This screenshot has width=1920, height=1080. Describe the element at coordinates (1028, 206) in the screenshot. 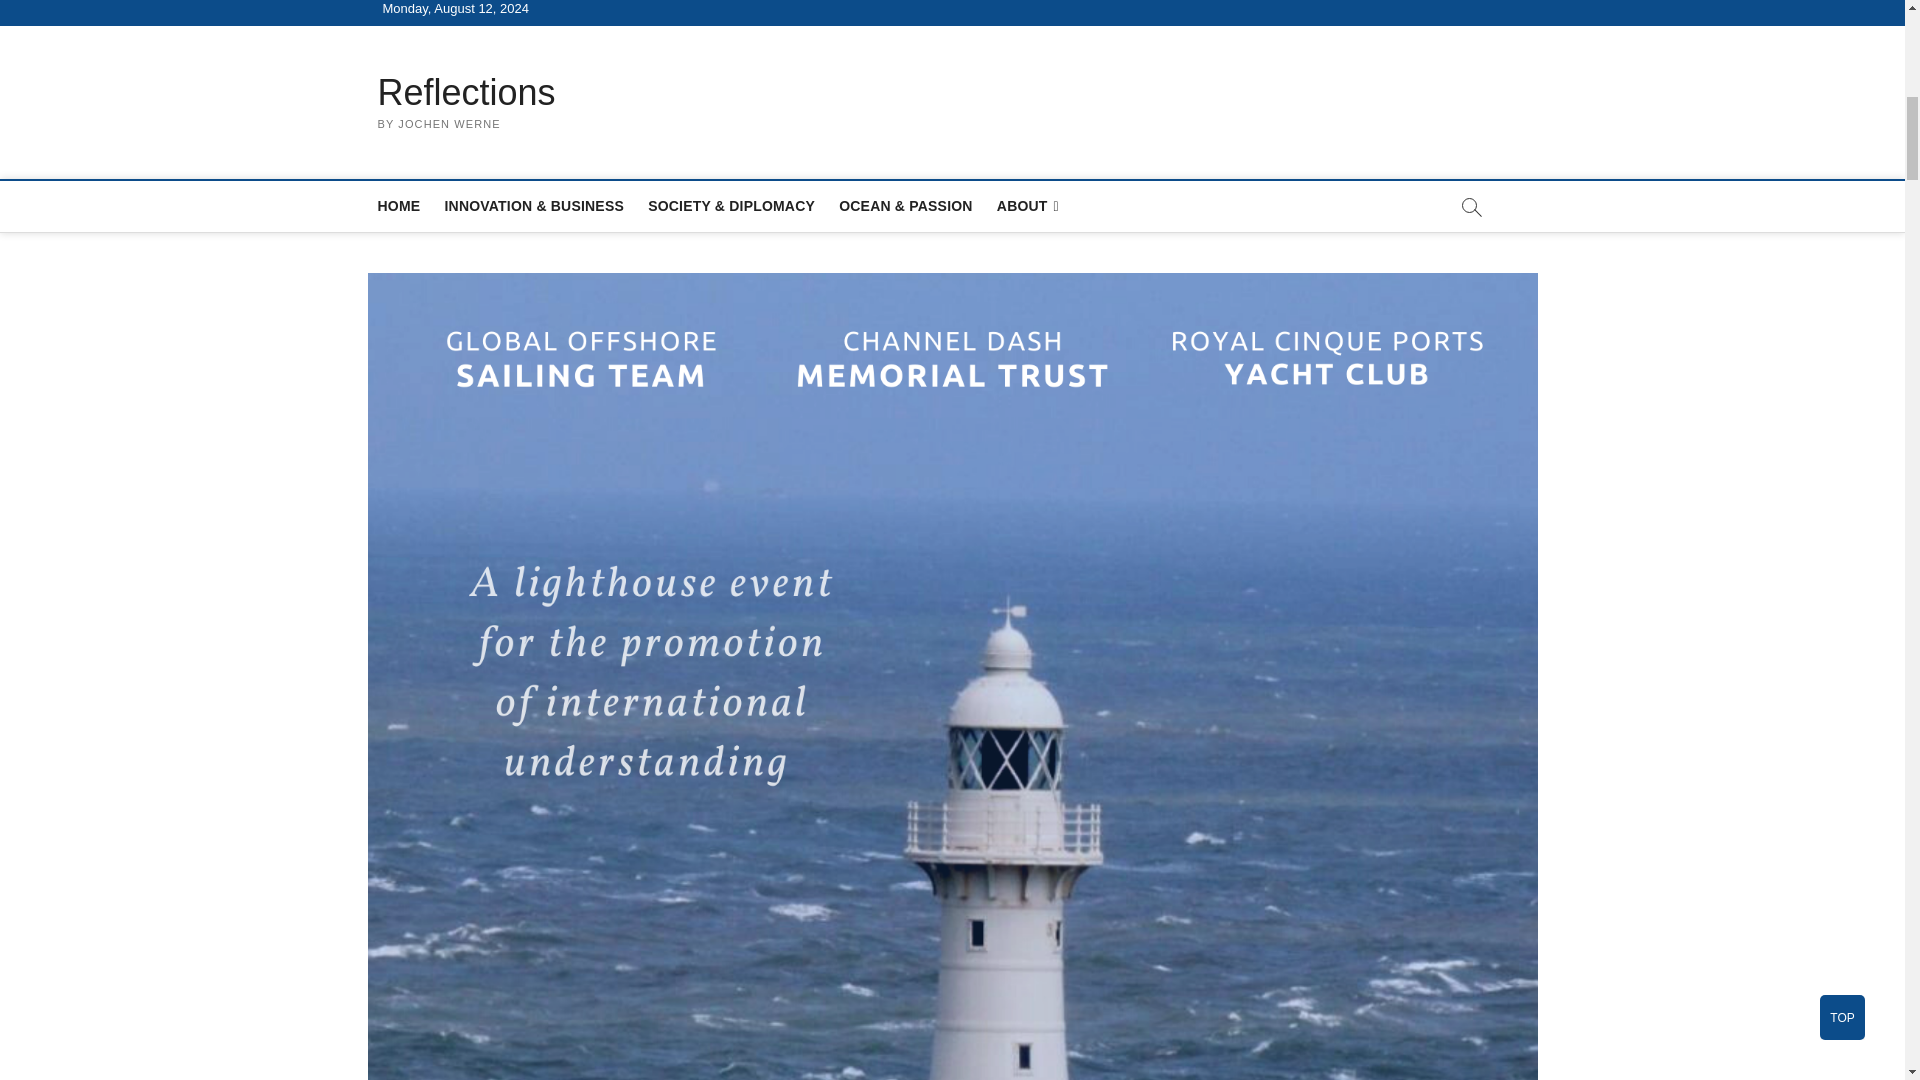

I see `ABOUT` at that location.